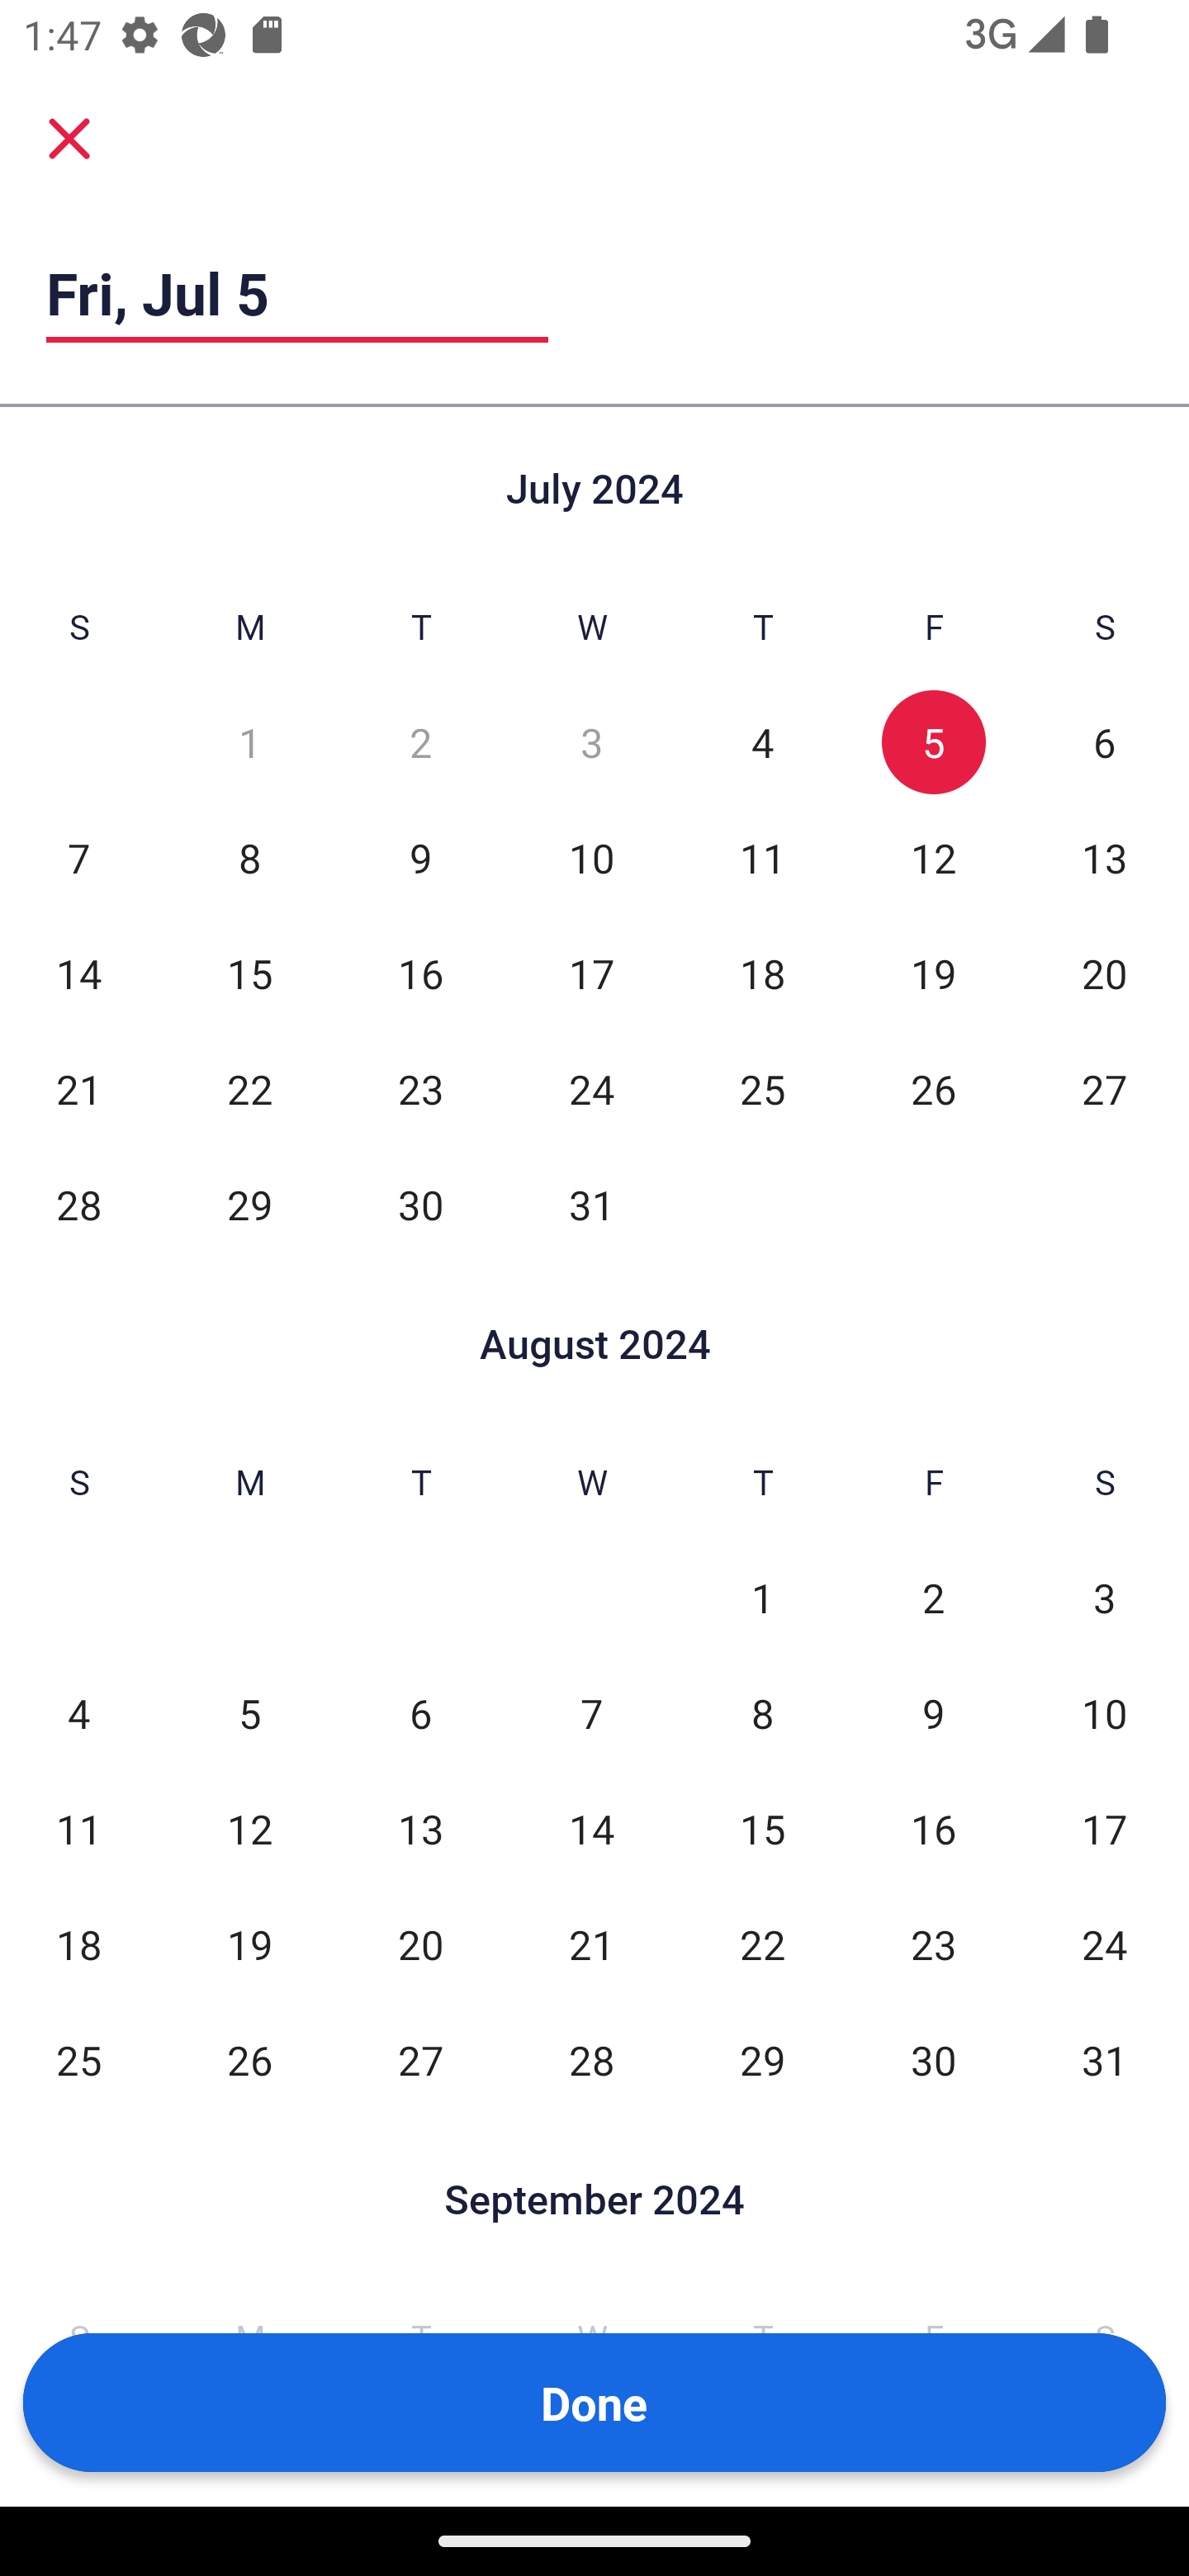 Image resolution: width=1189 pixels, height=2576 pixels. What do you see at coordinates (762, 743) in the screenshot?
I see `4 Thu, Jul 4, Not Selected` at bounding box center [762, 743].